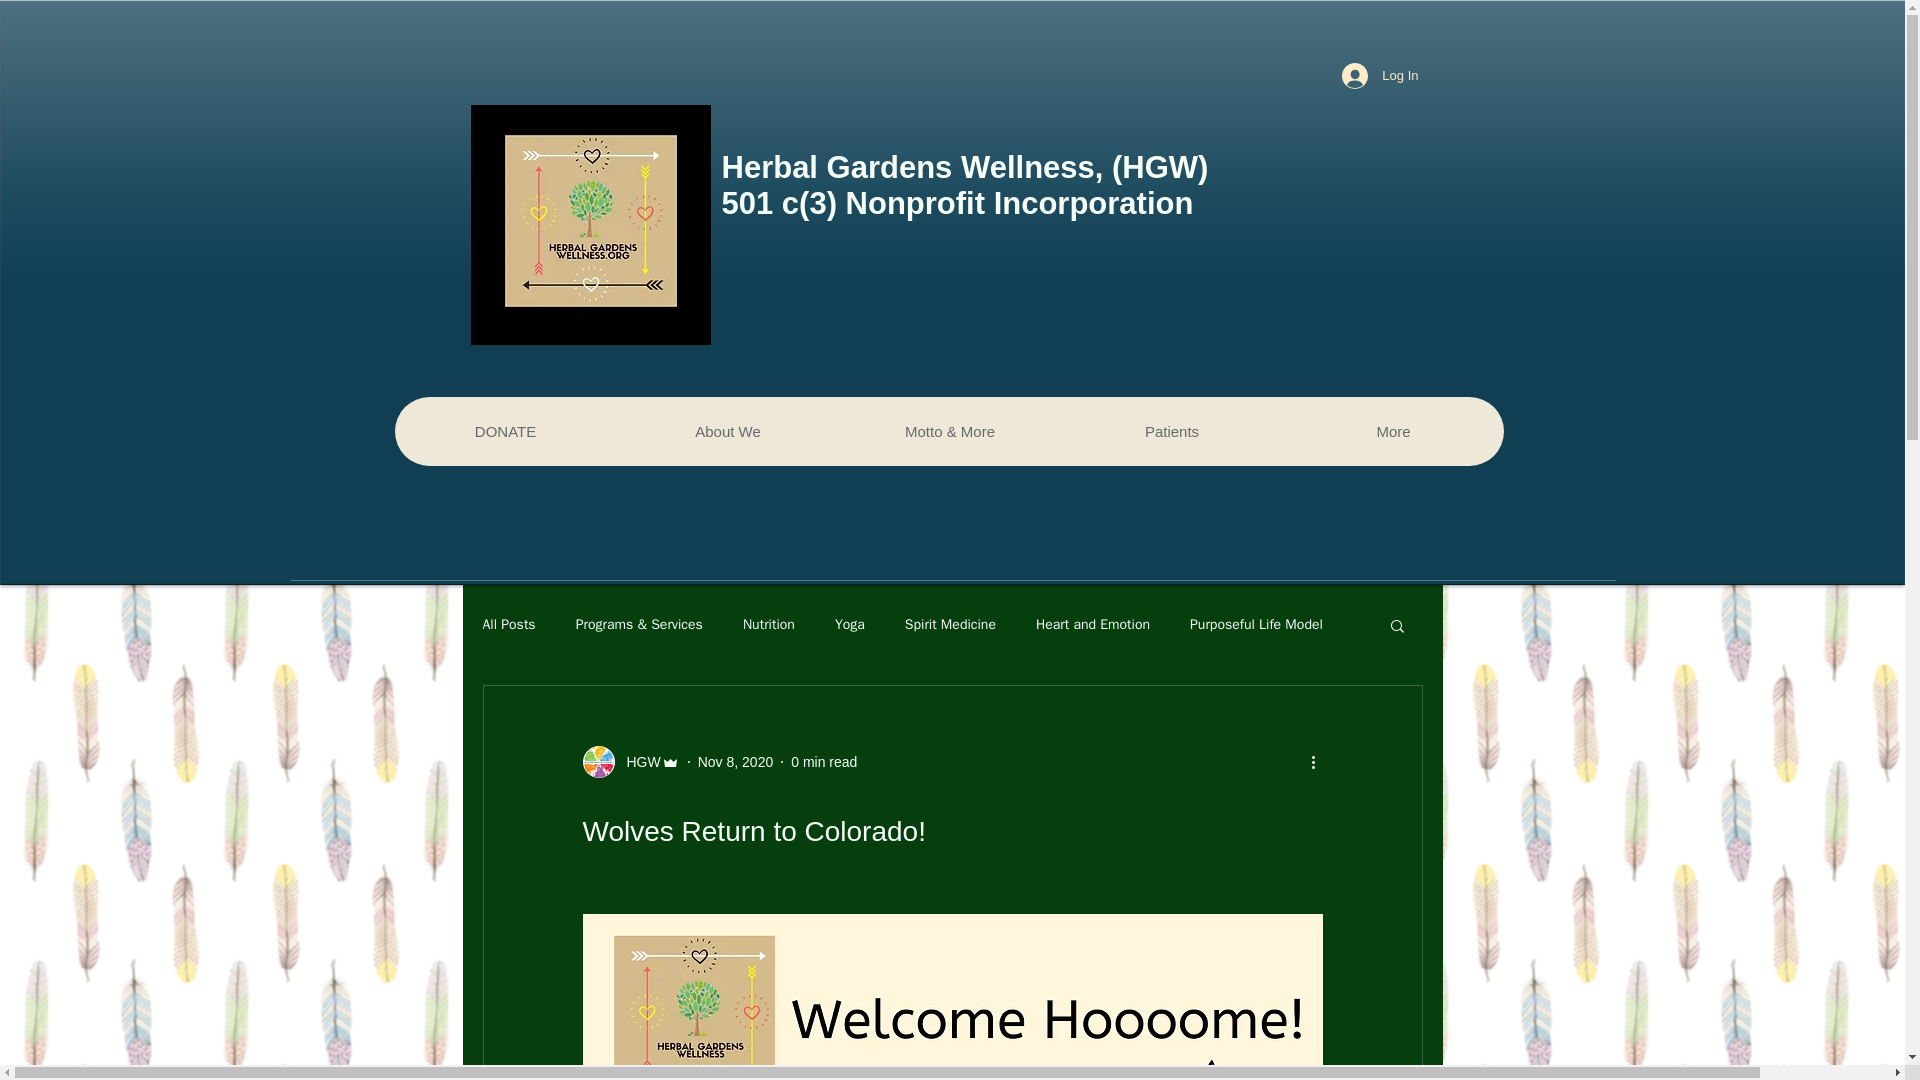 This screenshot has width=1920, height=1080. What do you see at coordinates (736, 762) in the screenshot?
I see `Nov 8, 2020` at bounding box center [736, 762].